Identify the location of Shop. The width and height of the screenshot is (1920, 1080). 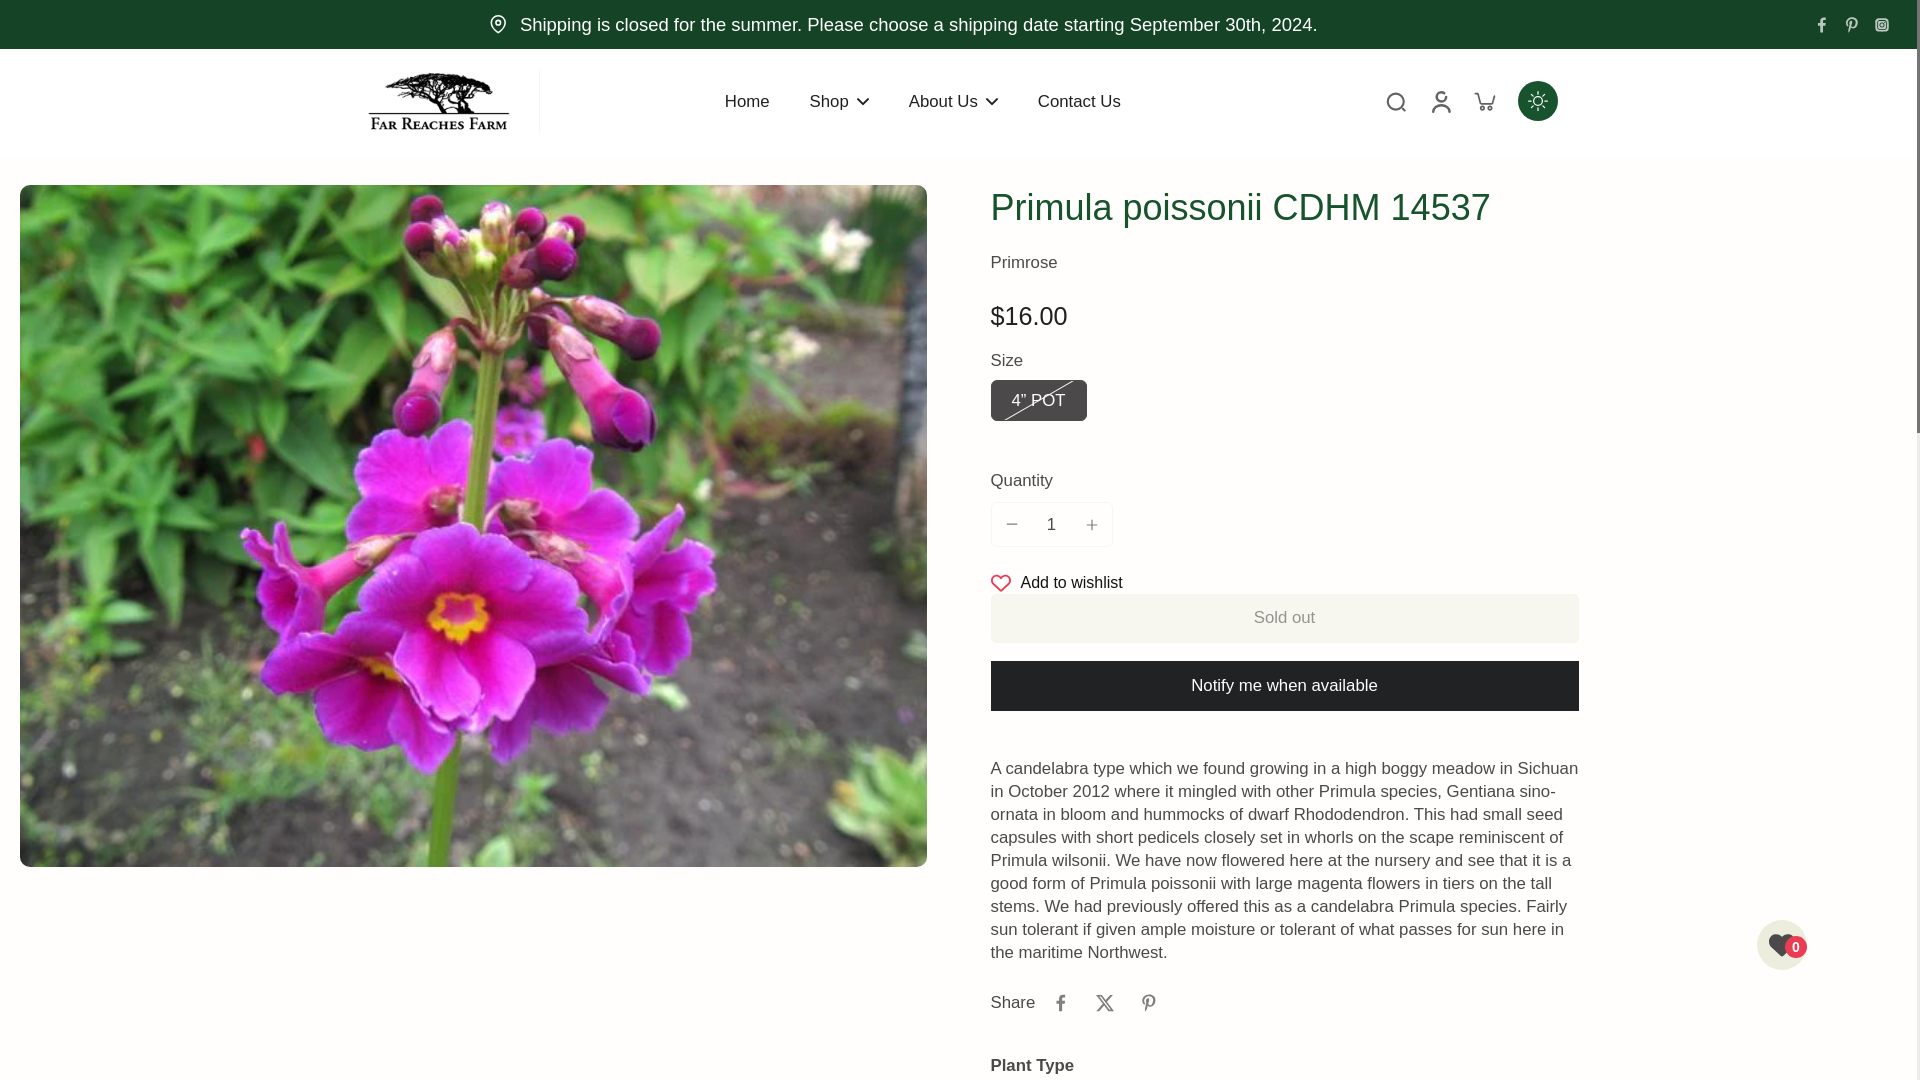
(840, 101).